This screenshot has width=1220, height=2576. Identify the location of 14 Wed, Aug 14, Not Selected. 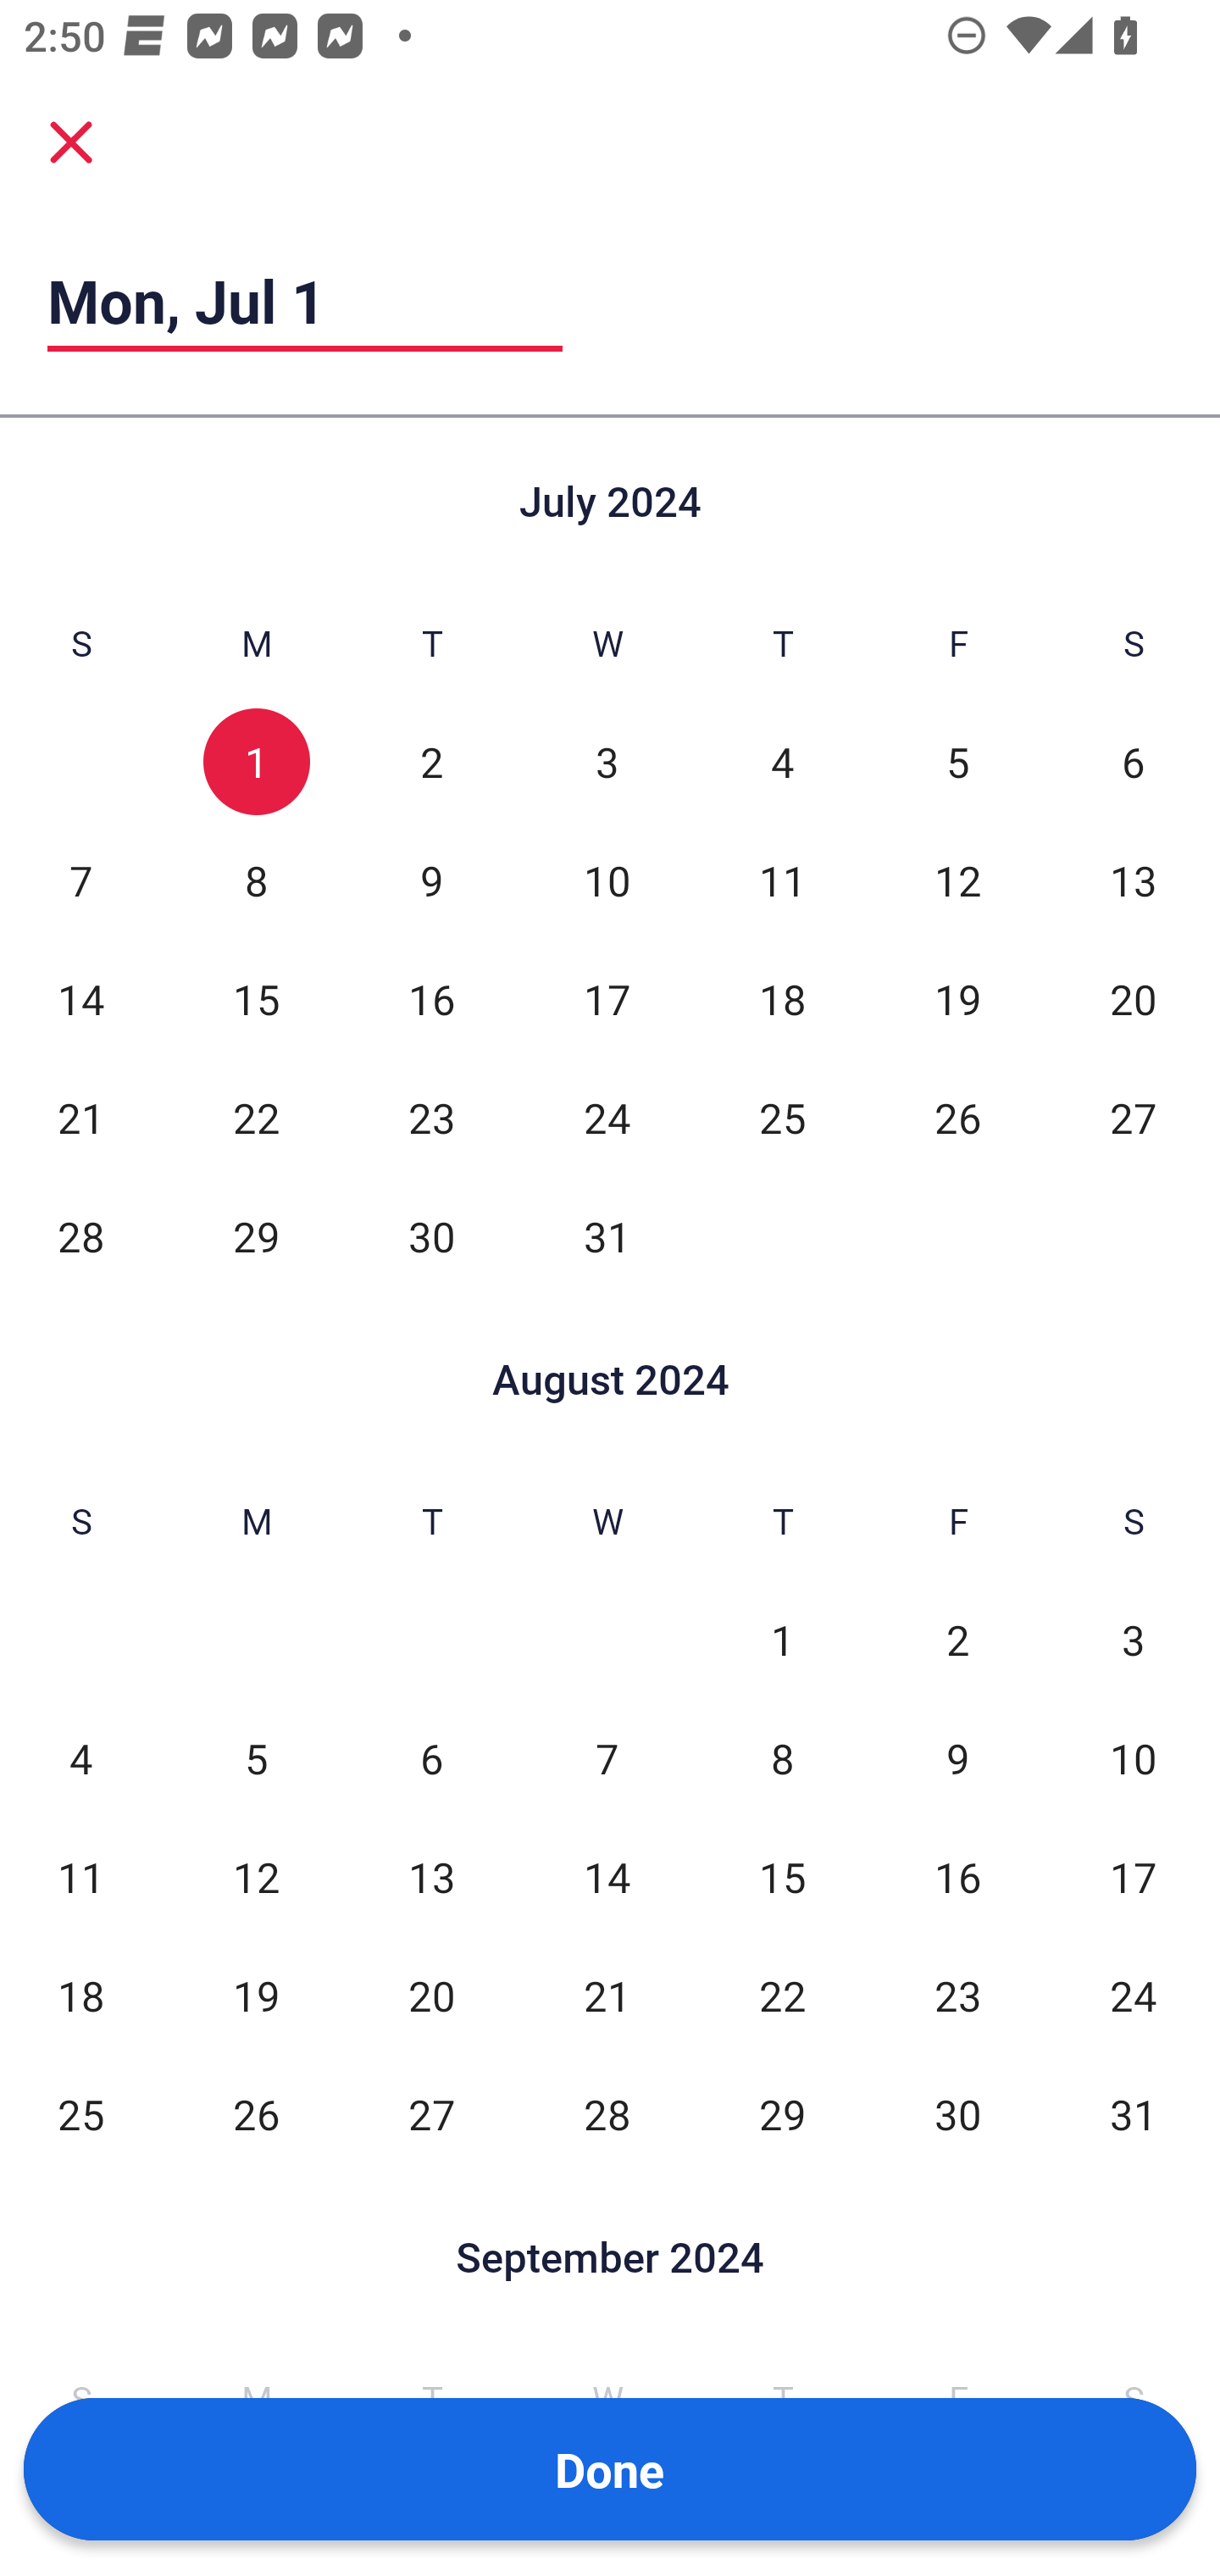
(607, 1878).